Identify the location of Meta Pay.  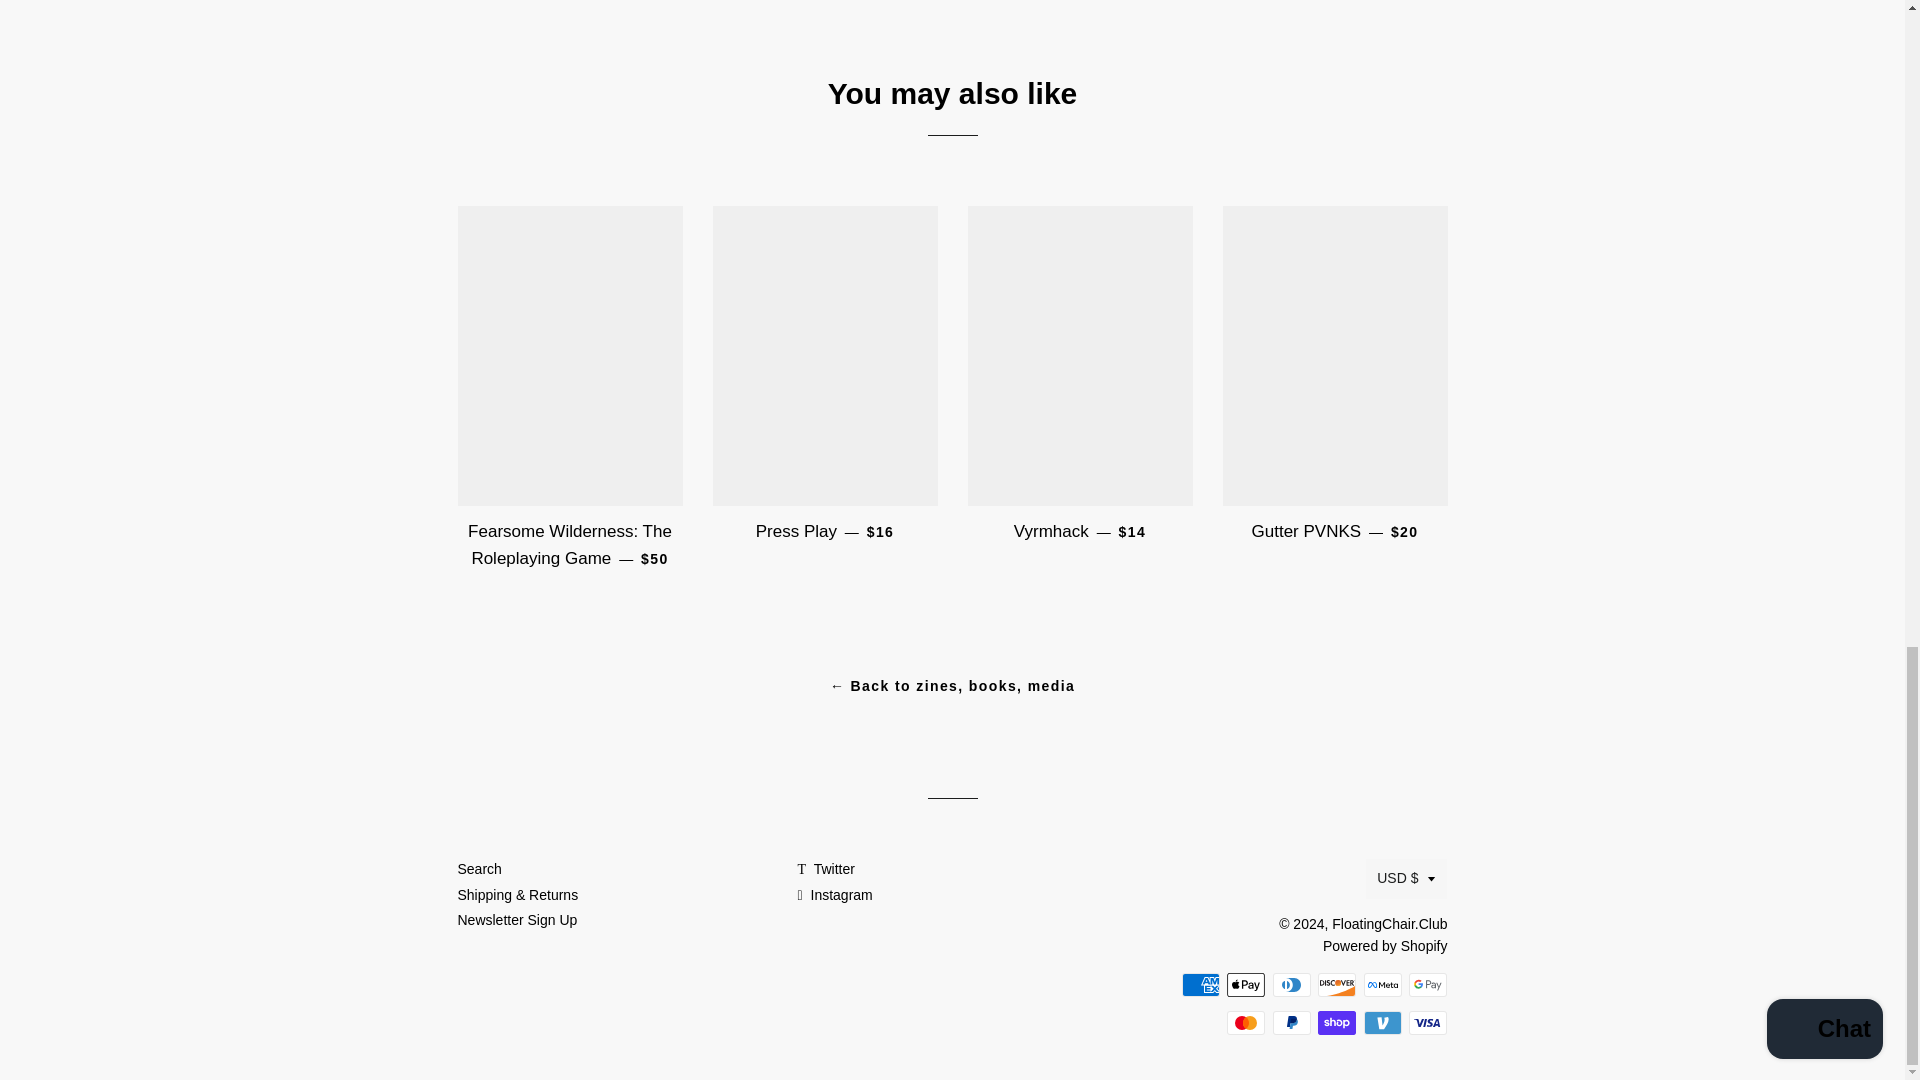
(1382, 984).